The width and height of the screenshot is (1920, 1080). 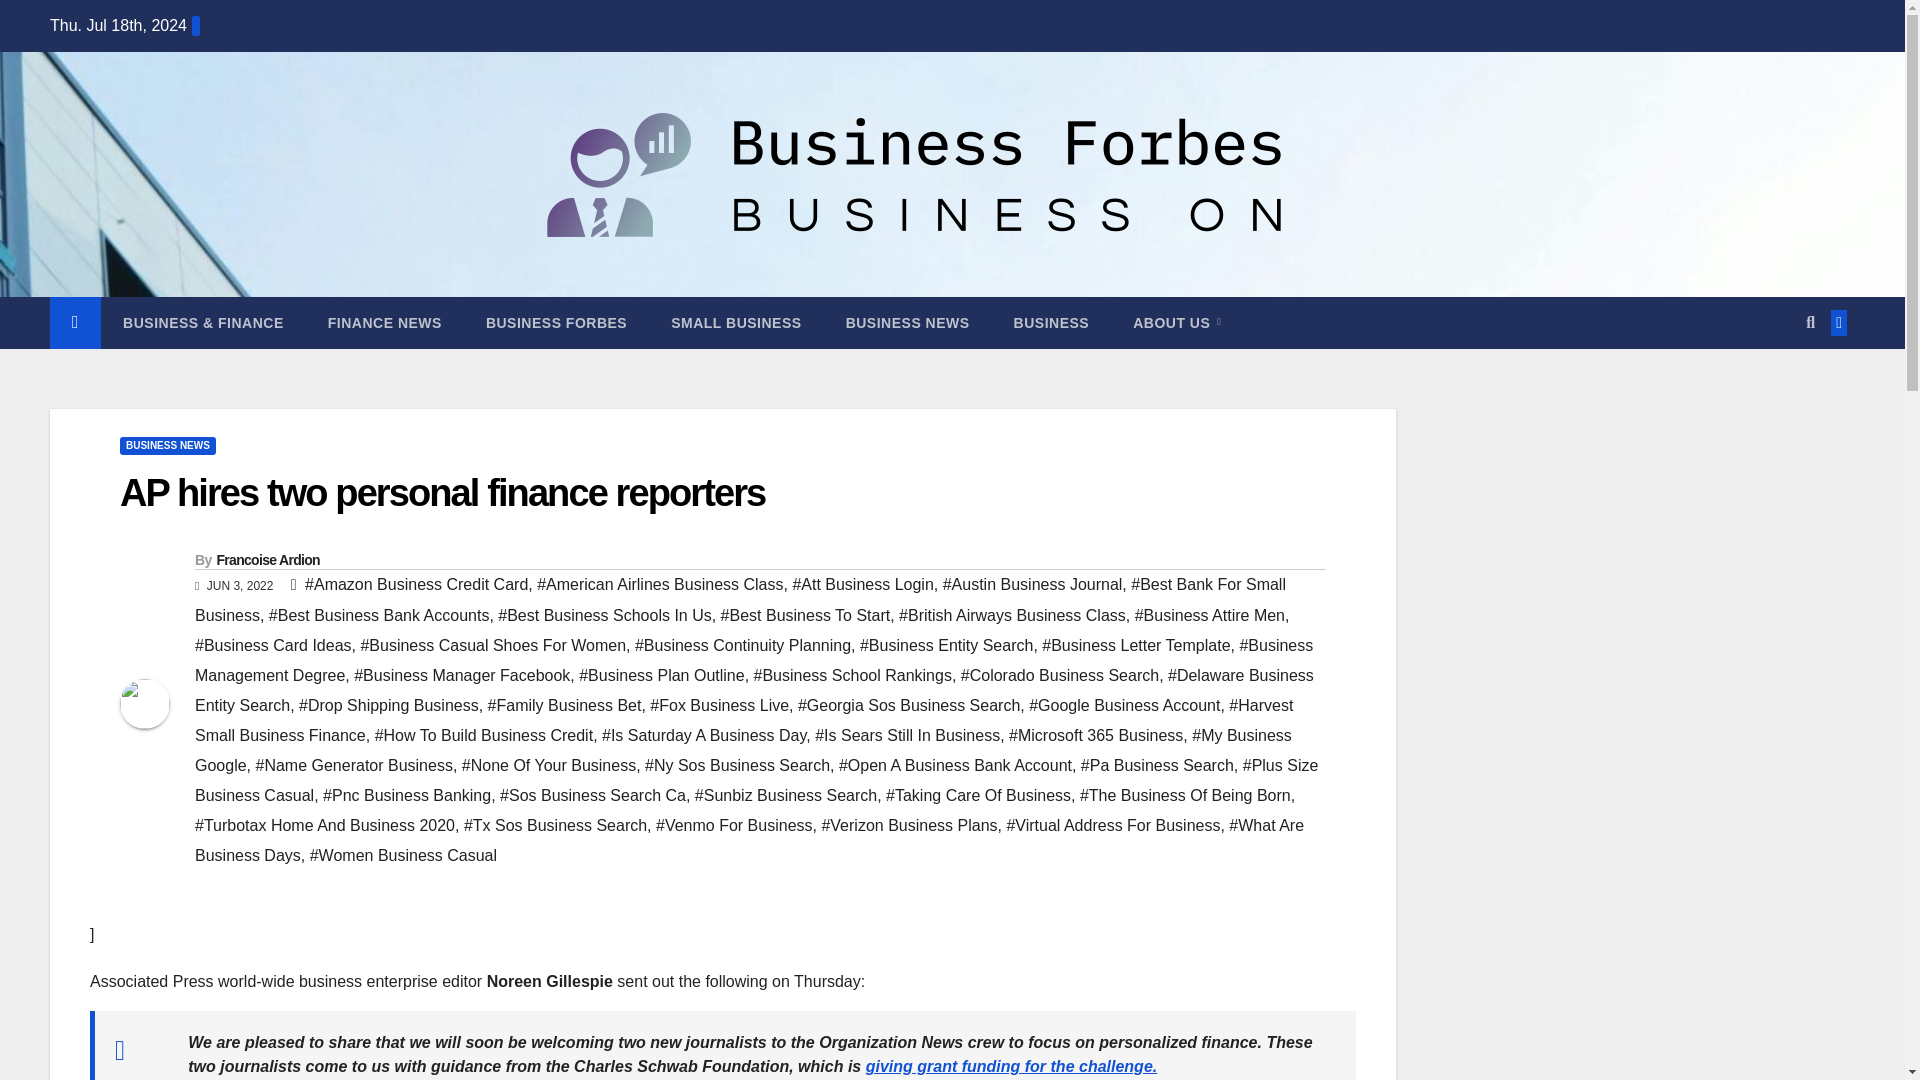 I want to click on Business, so click(x=1052, y=322).